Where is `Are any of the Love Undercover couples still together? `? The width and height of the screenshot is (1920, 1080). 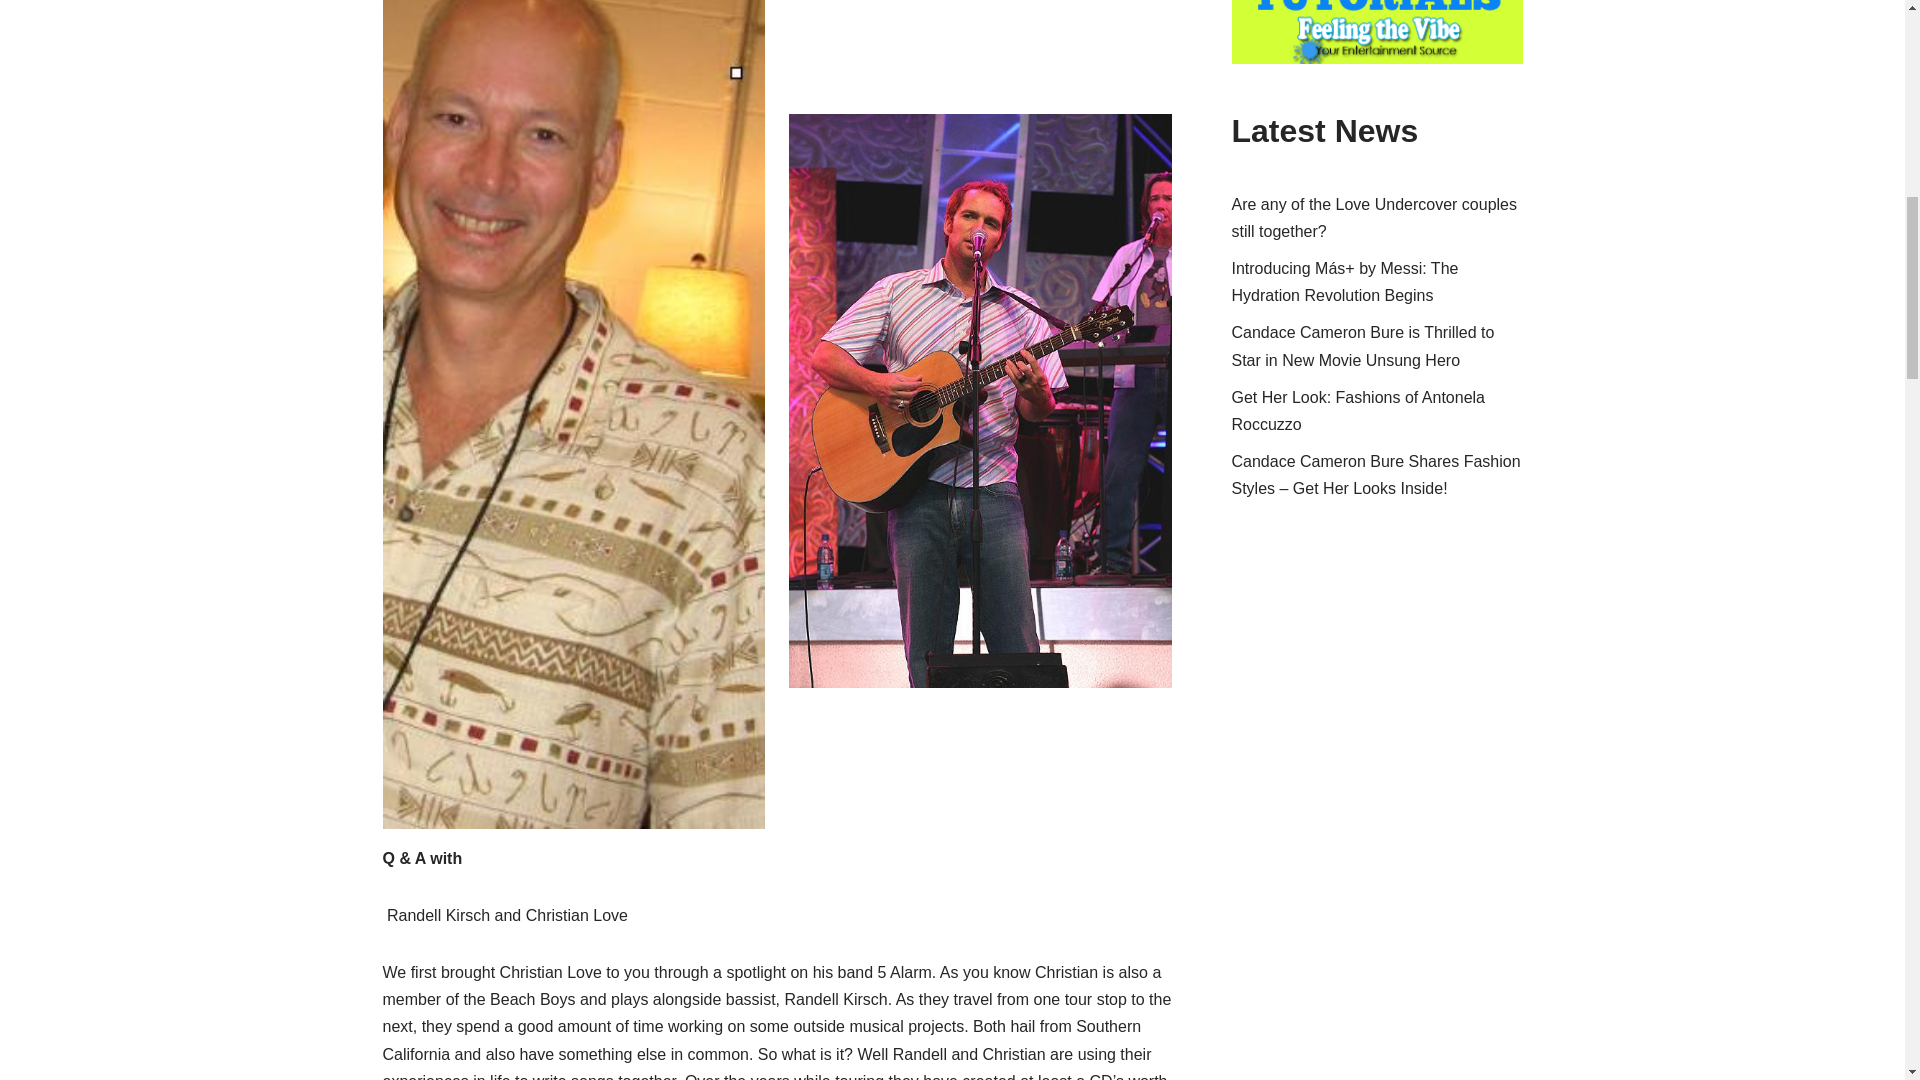
Are any of the Love Undercover couples still together?  is located at coordinates (1375, 217).